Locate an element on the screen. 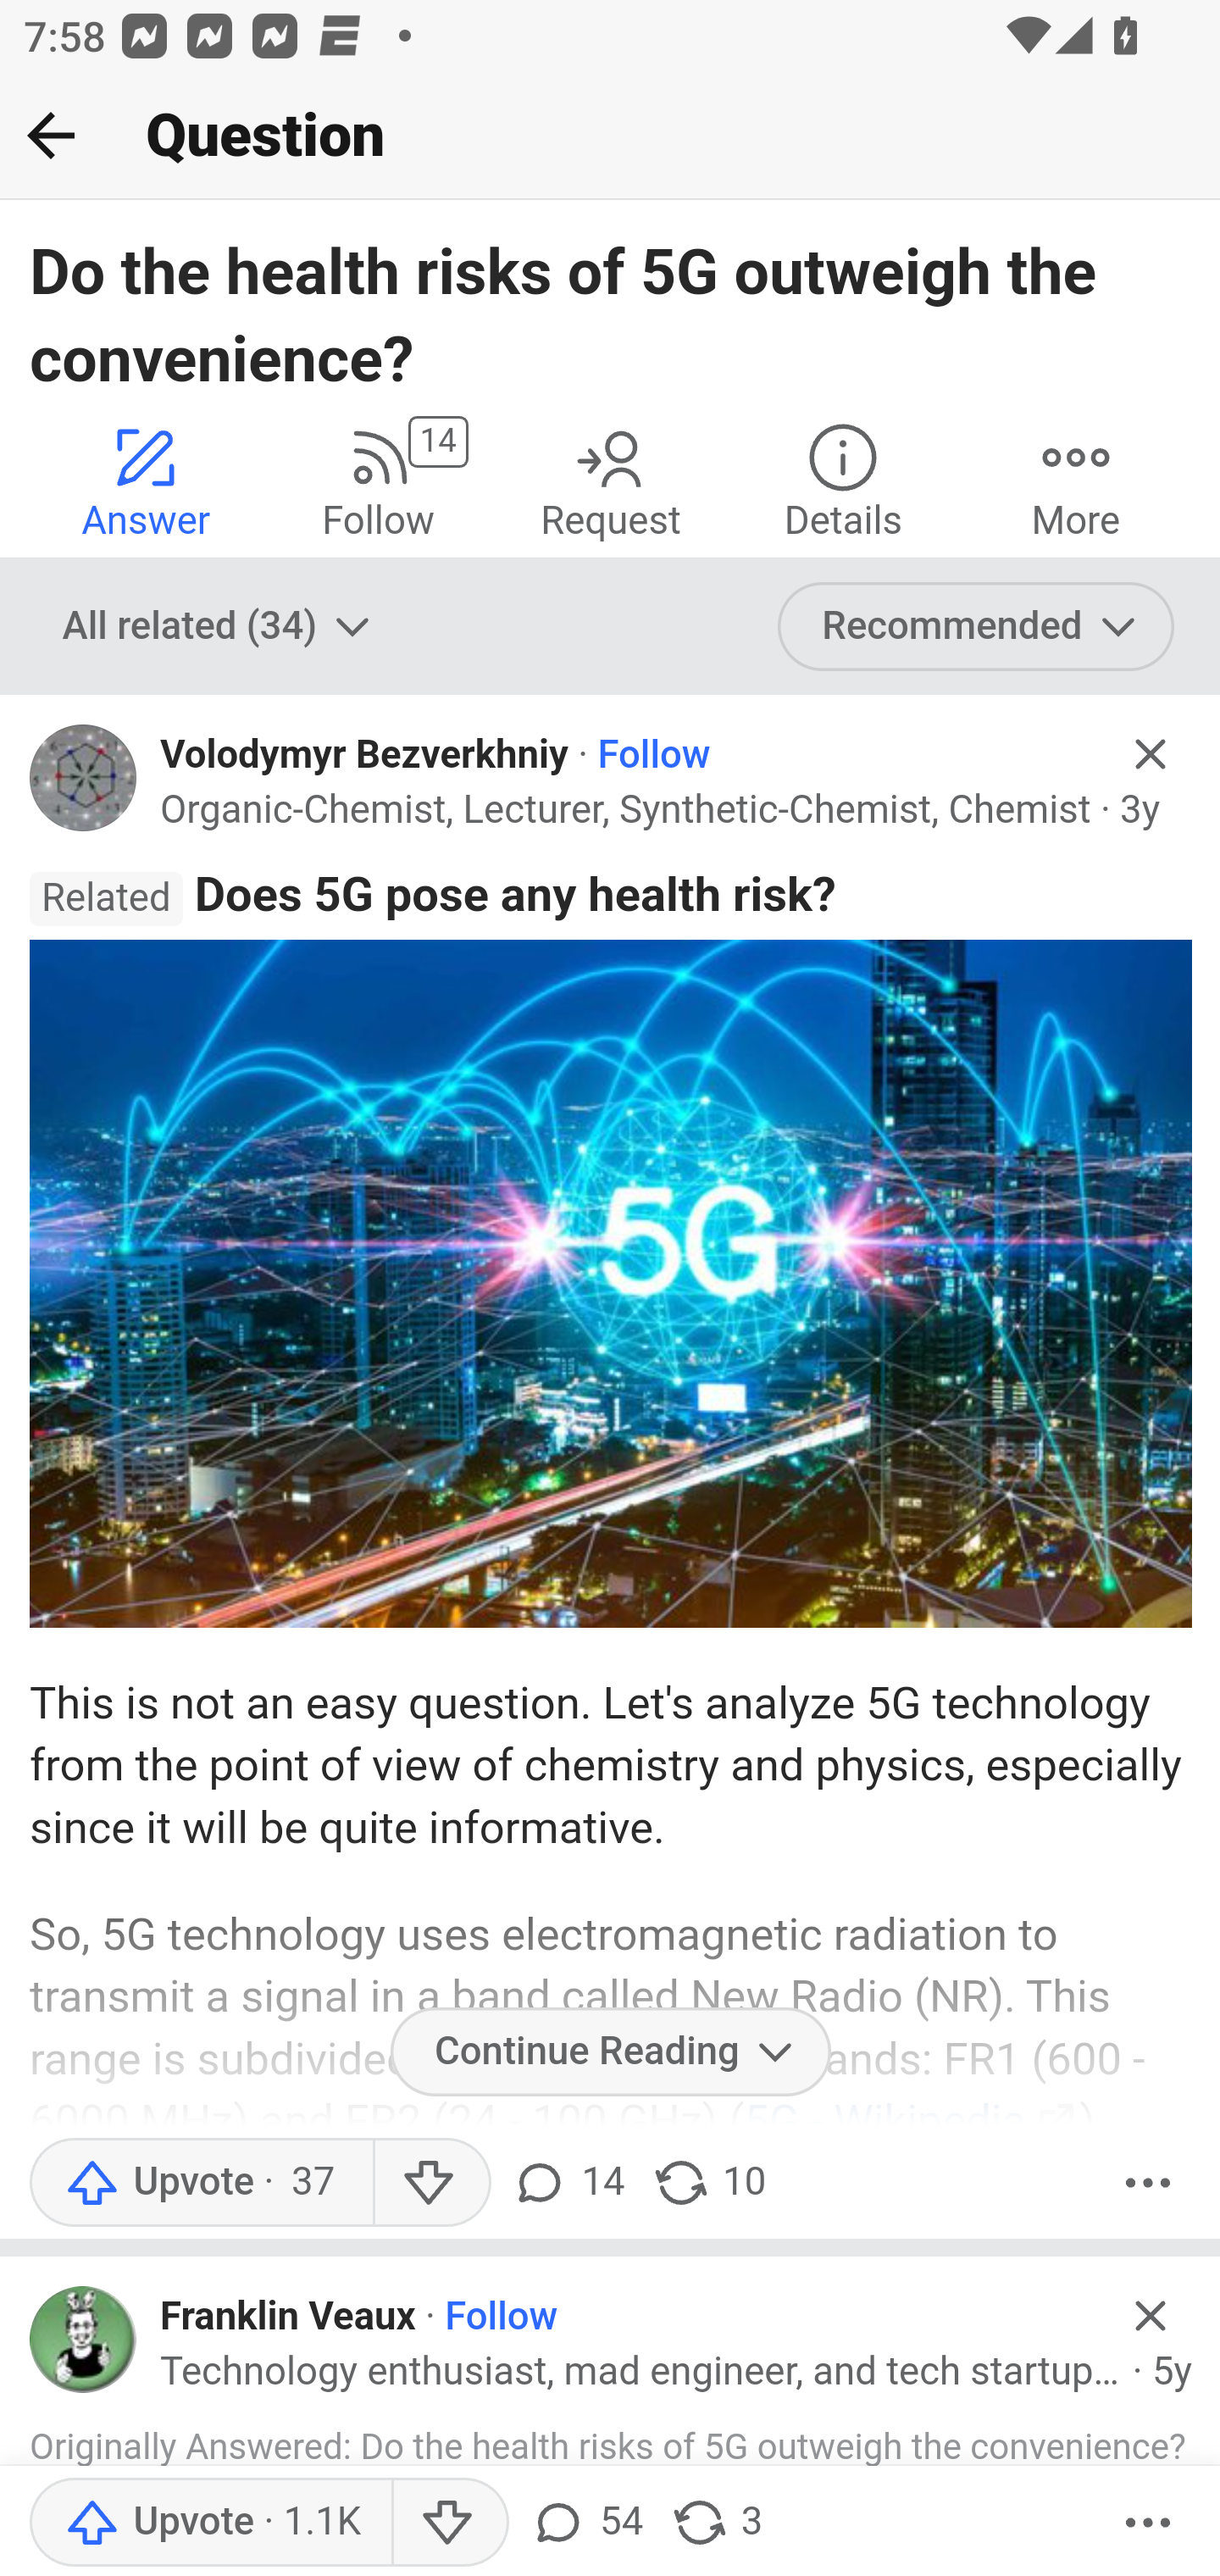 The width and height of the screenshot is (1220, 2576). Profile photo for Franklin Veaux is located at coordinates (84, 2340).